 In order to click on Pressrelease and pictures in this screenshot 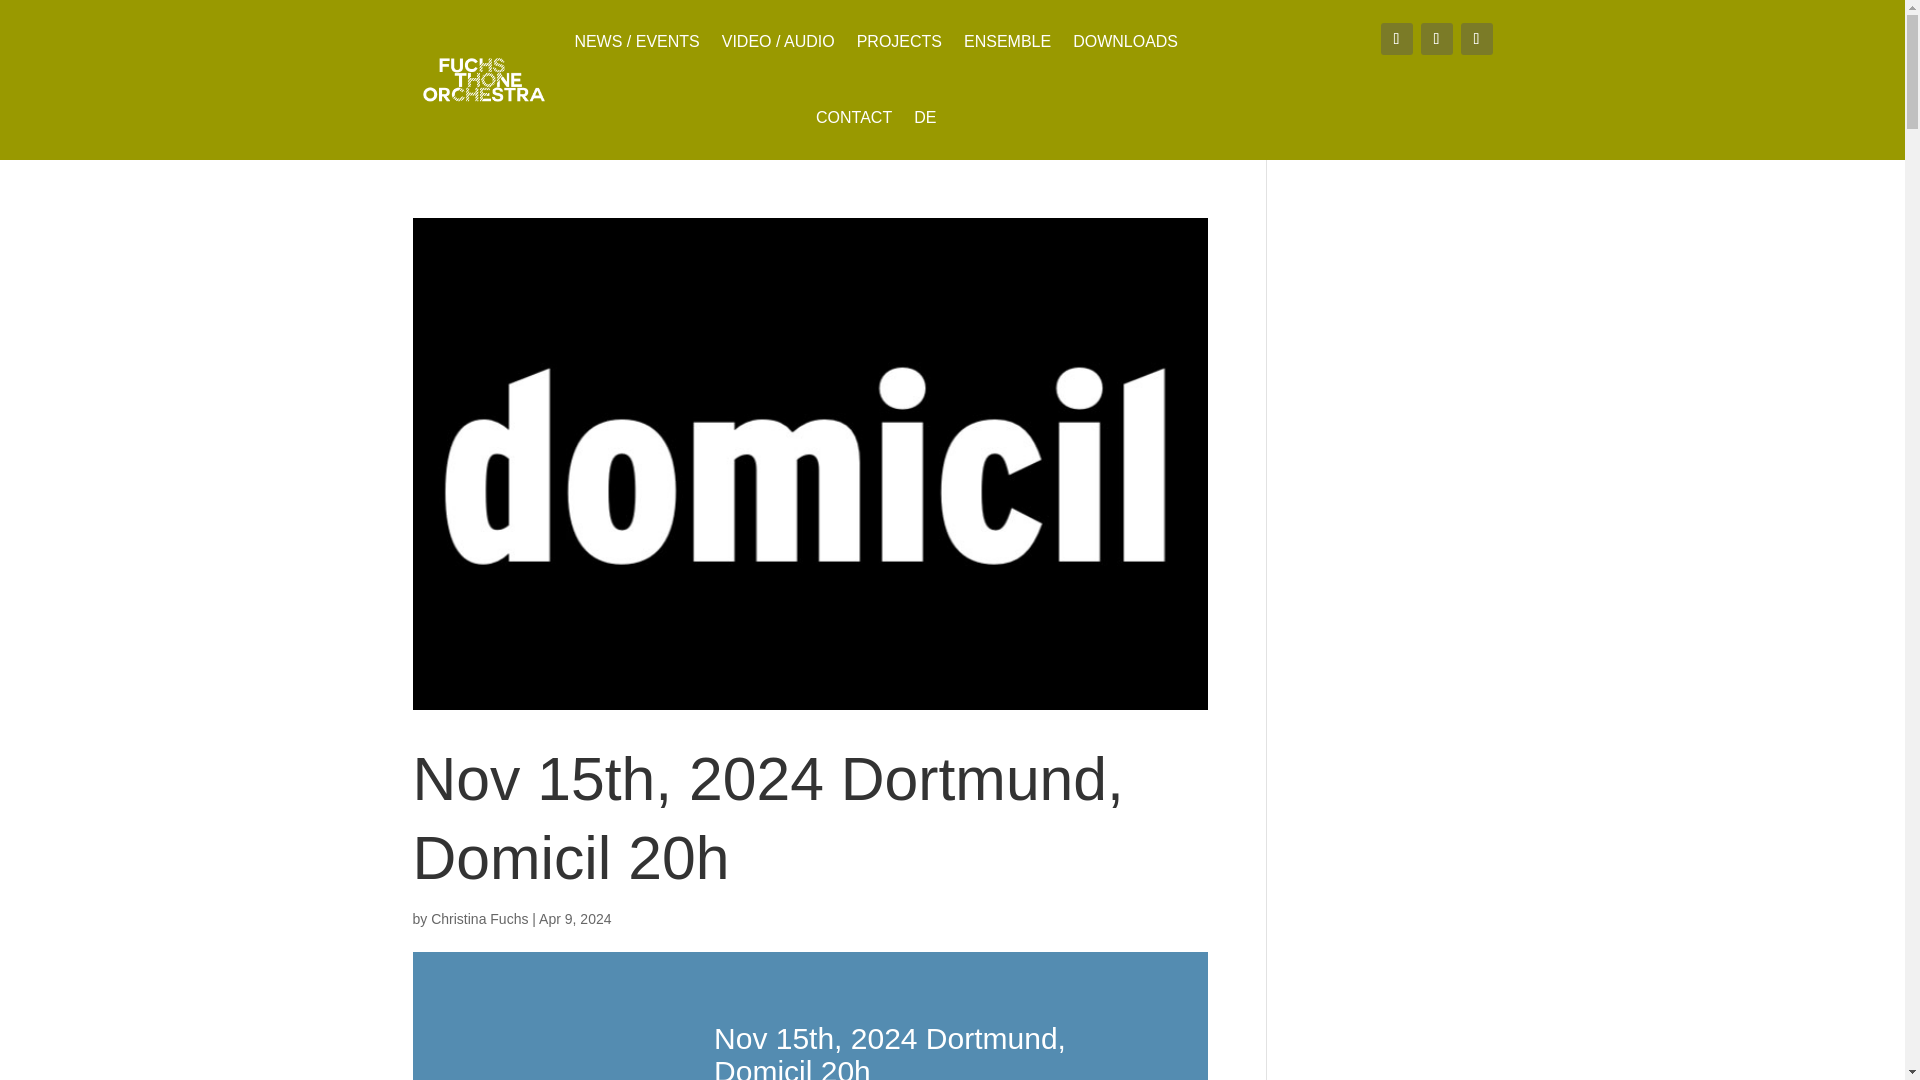, I will do `click(1126, 42)`.